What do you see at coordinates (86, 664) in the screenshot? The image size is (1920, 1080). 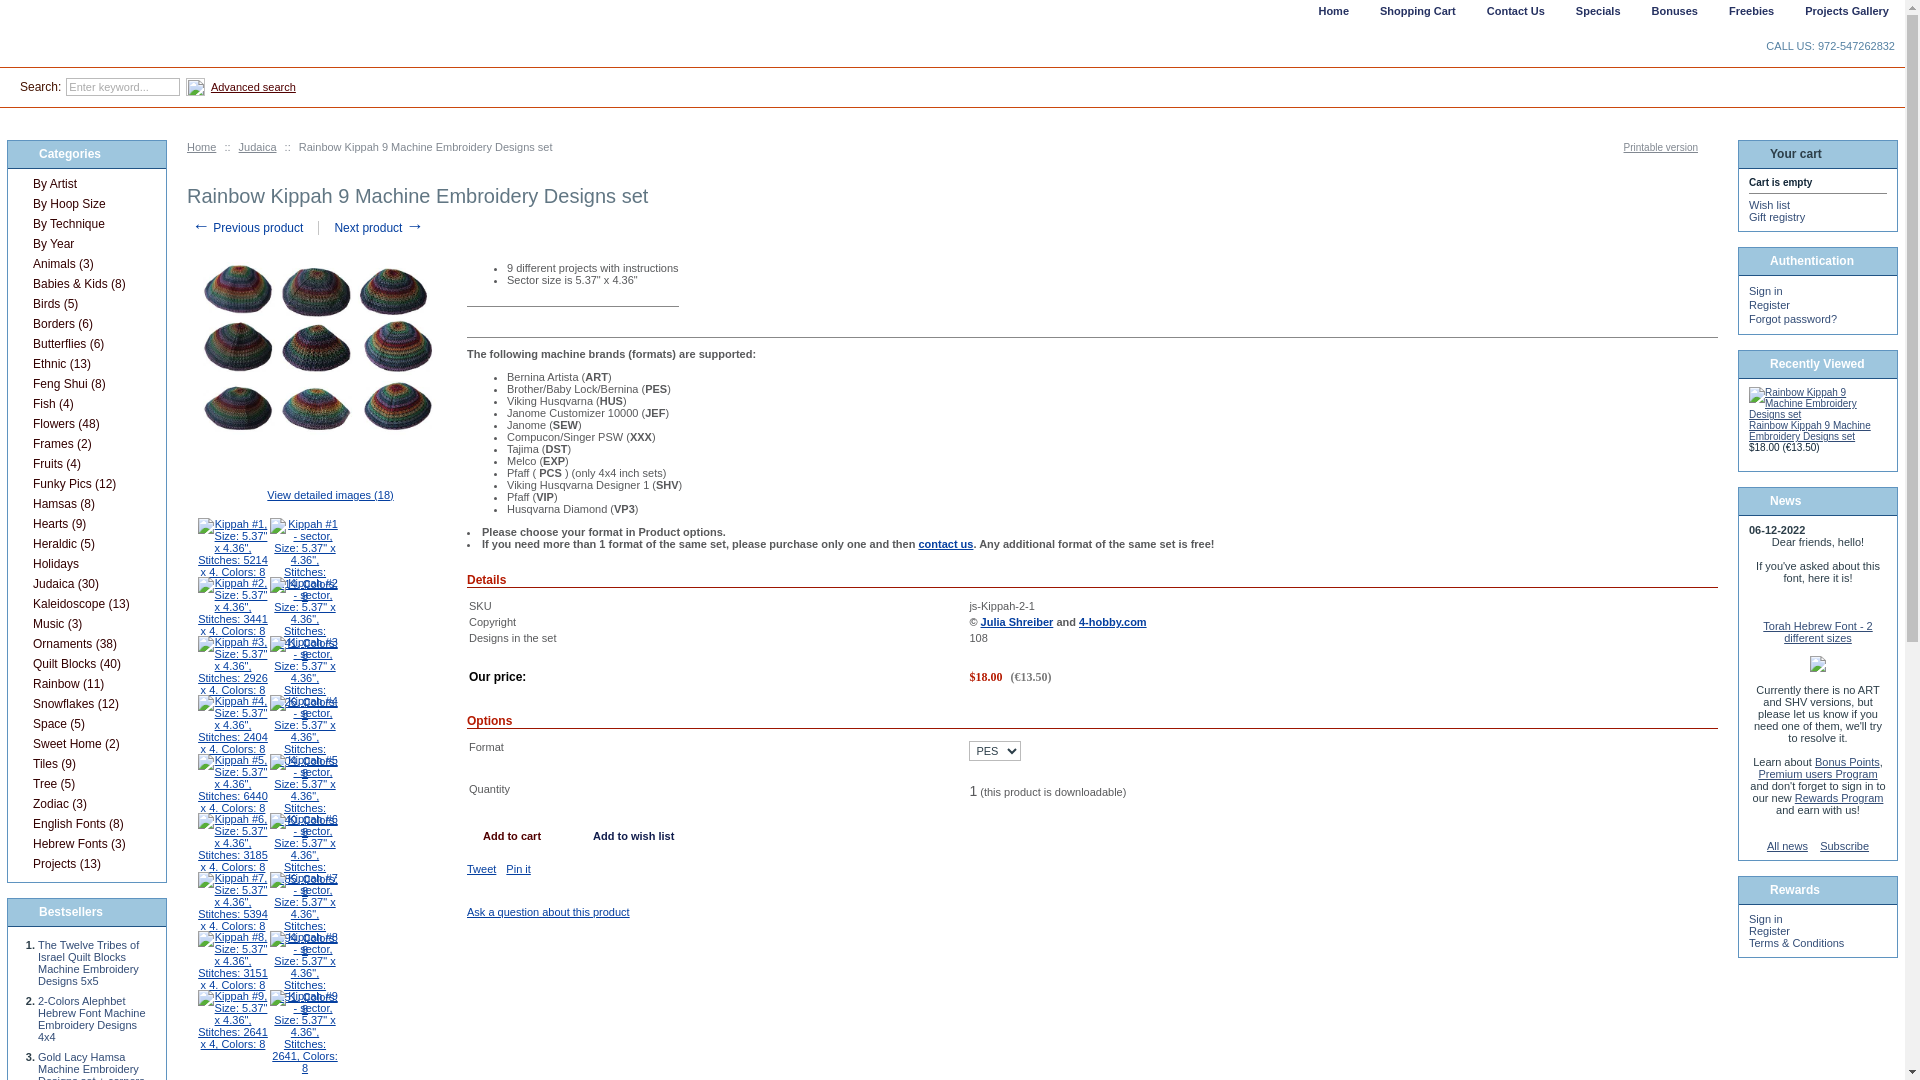 I see `Quilt Blocks (40)` at bounding box center [86, 664].